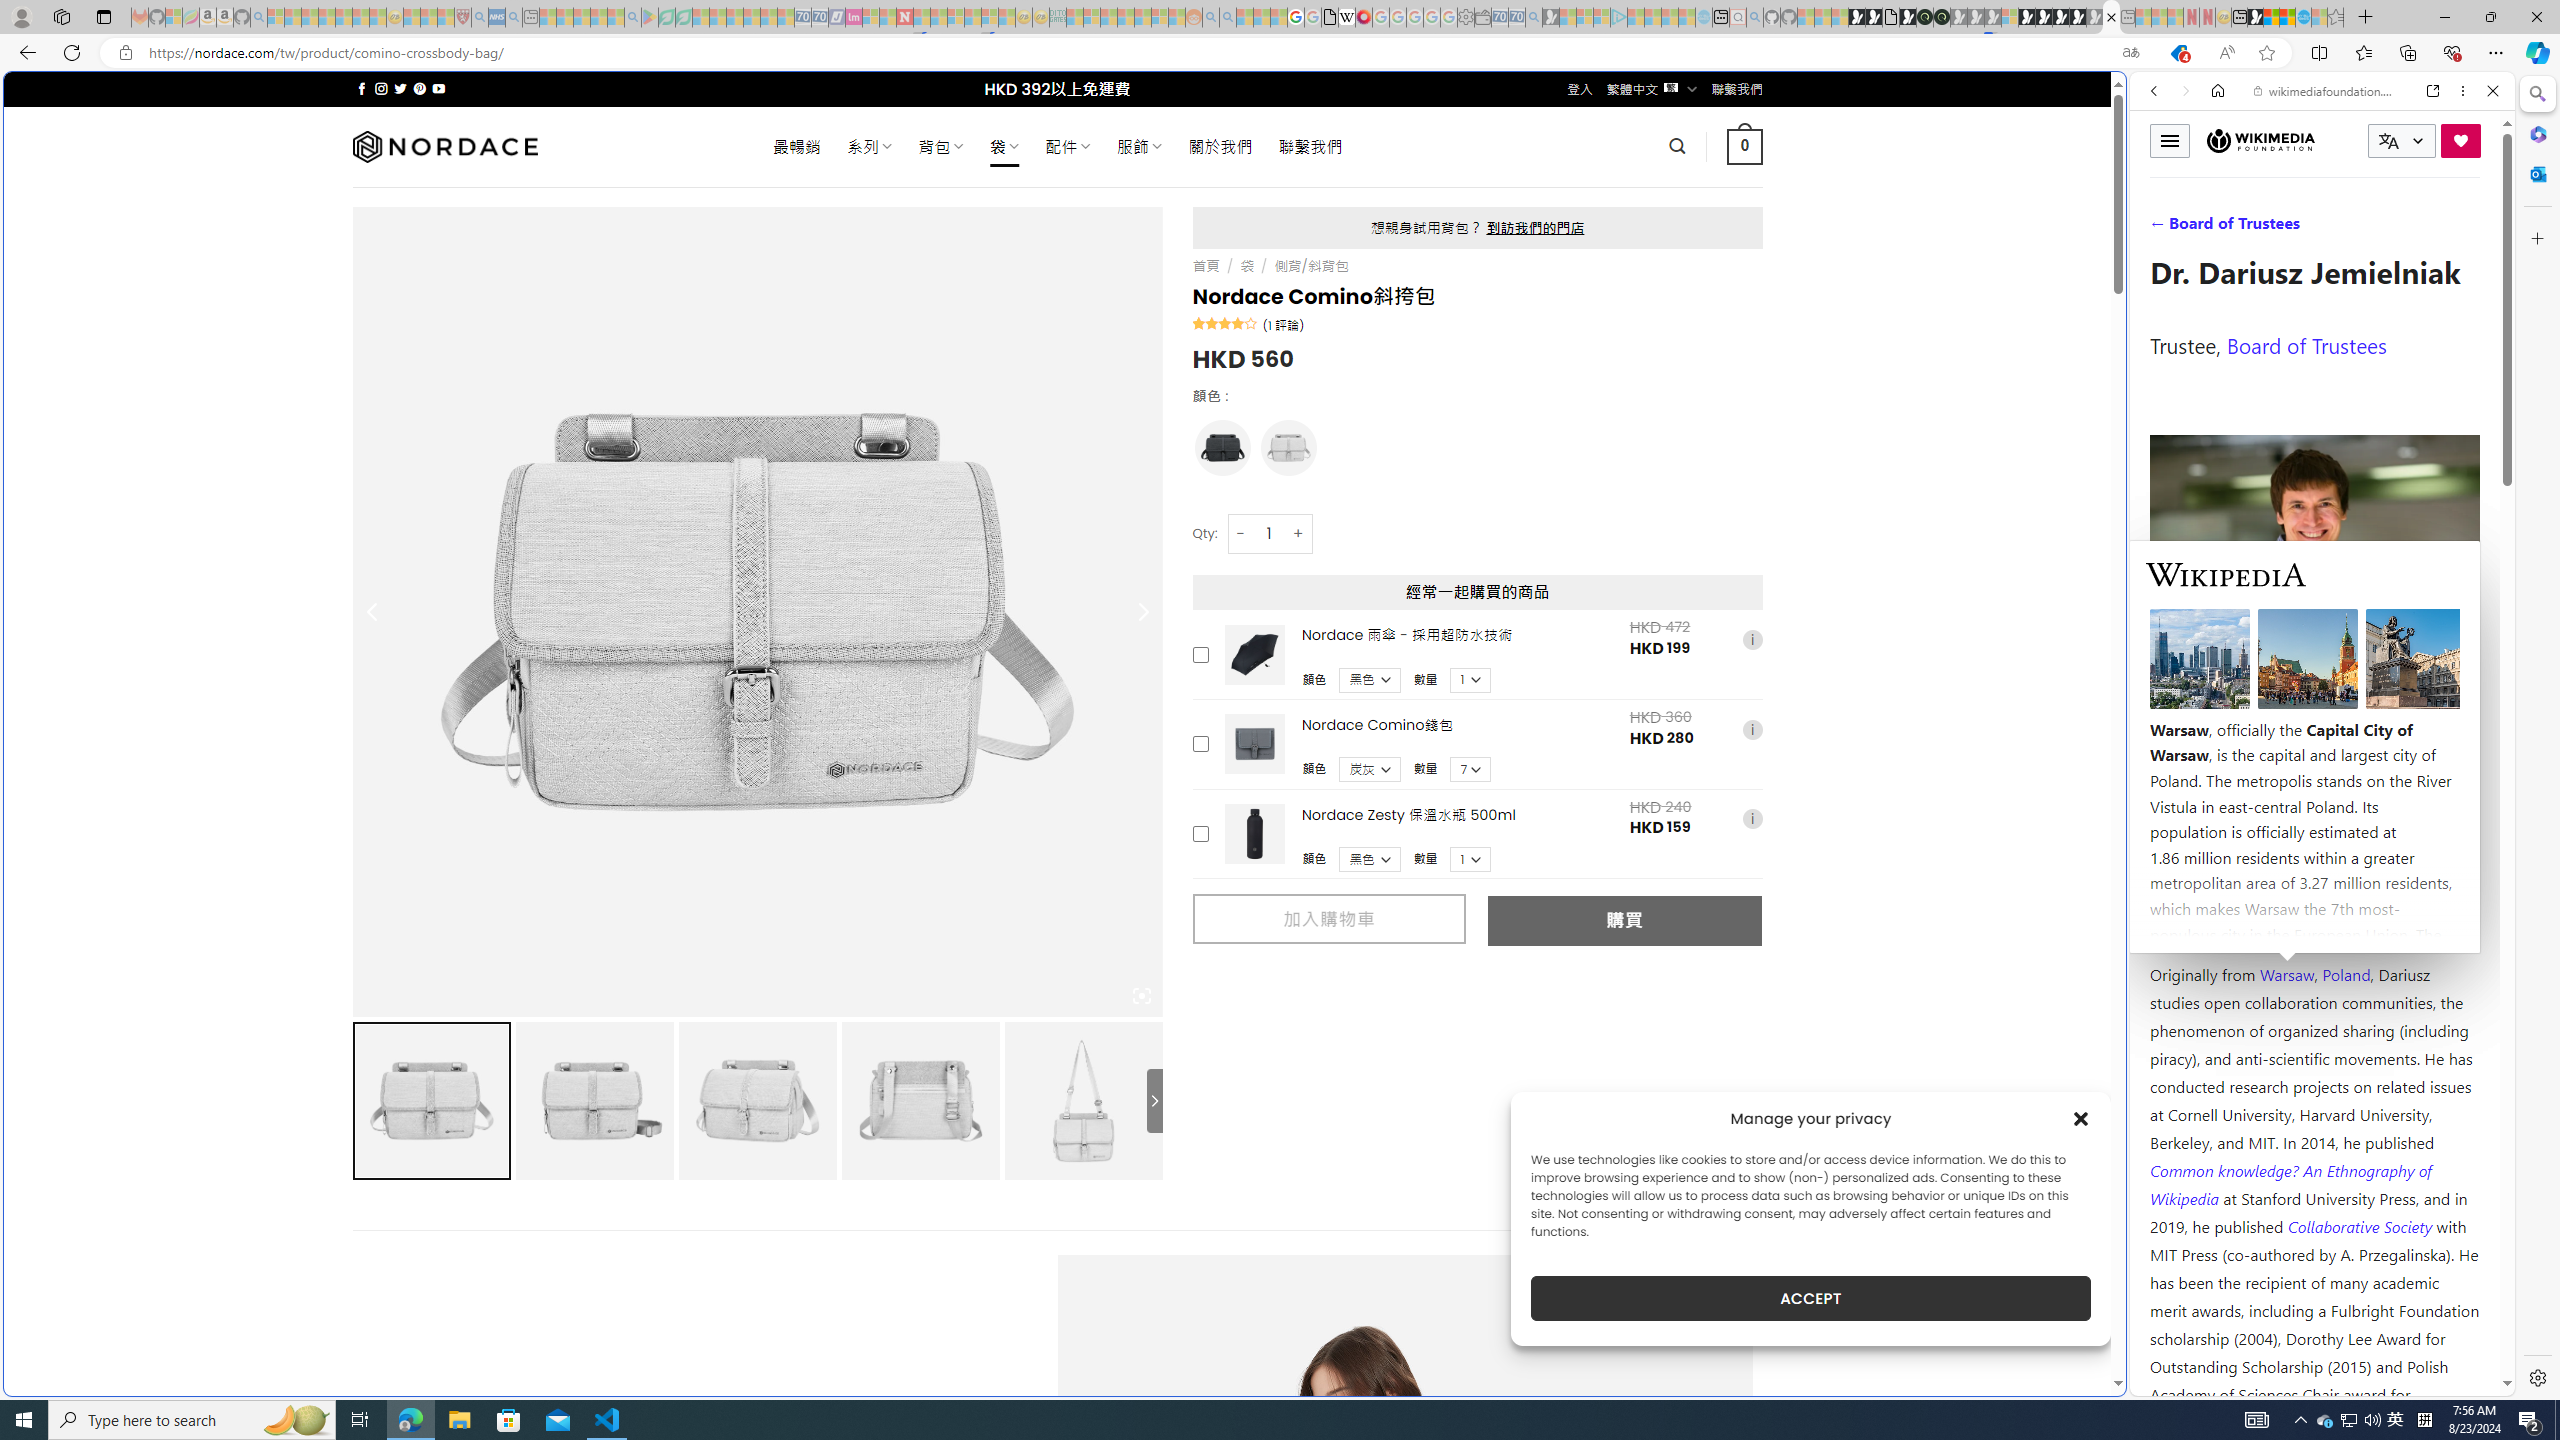 The height and width of the screenshot is (1440, 2560). Describe the element at coordinates (2461, 140) in the screenshot. I see `Donate now` at that location.